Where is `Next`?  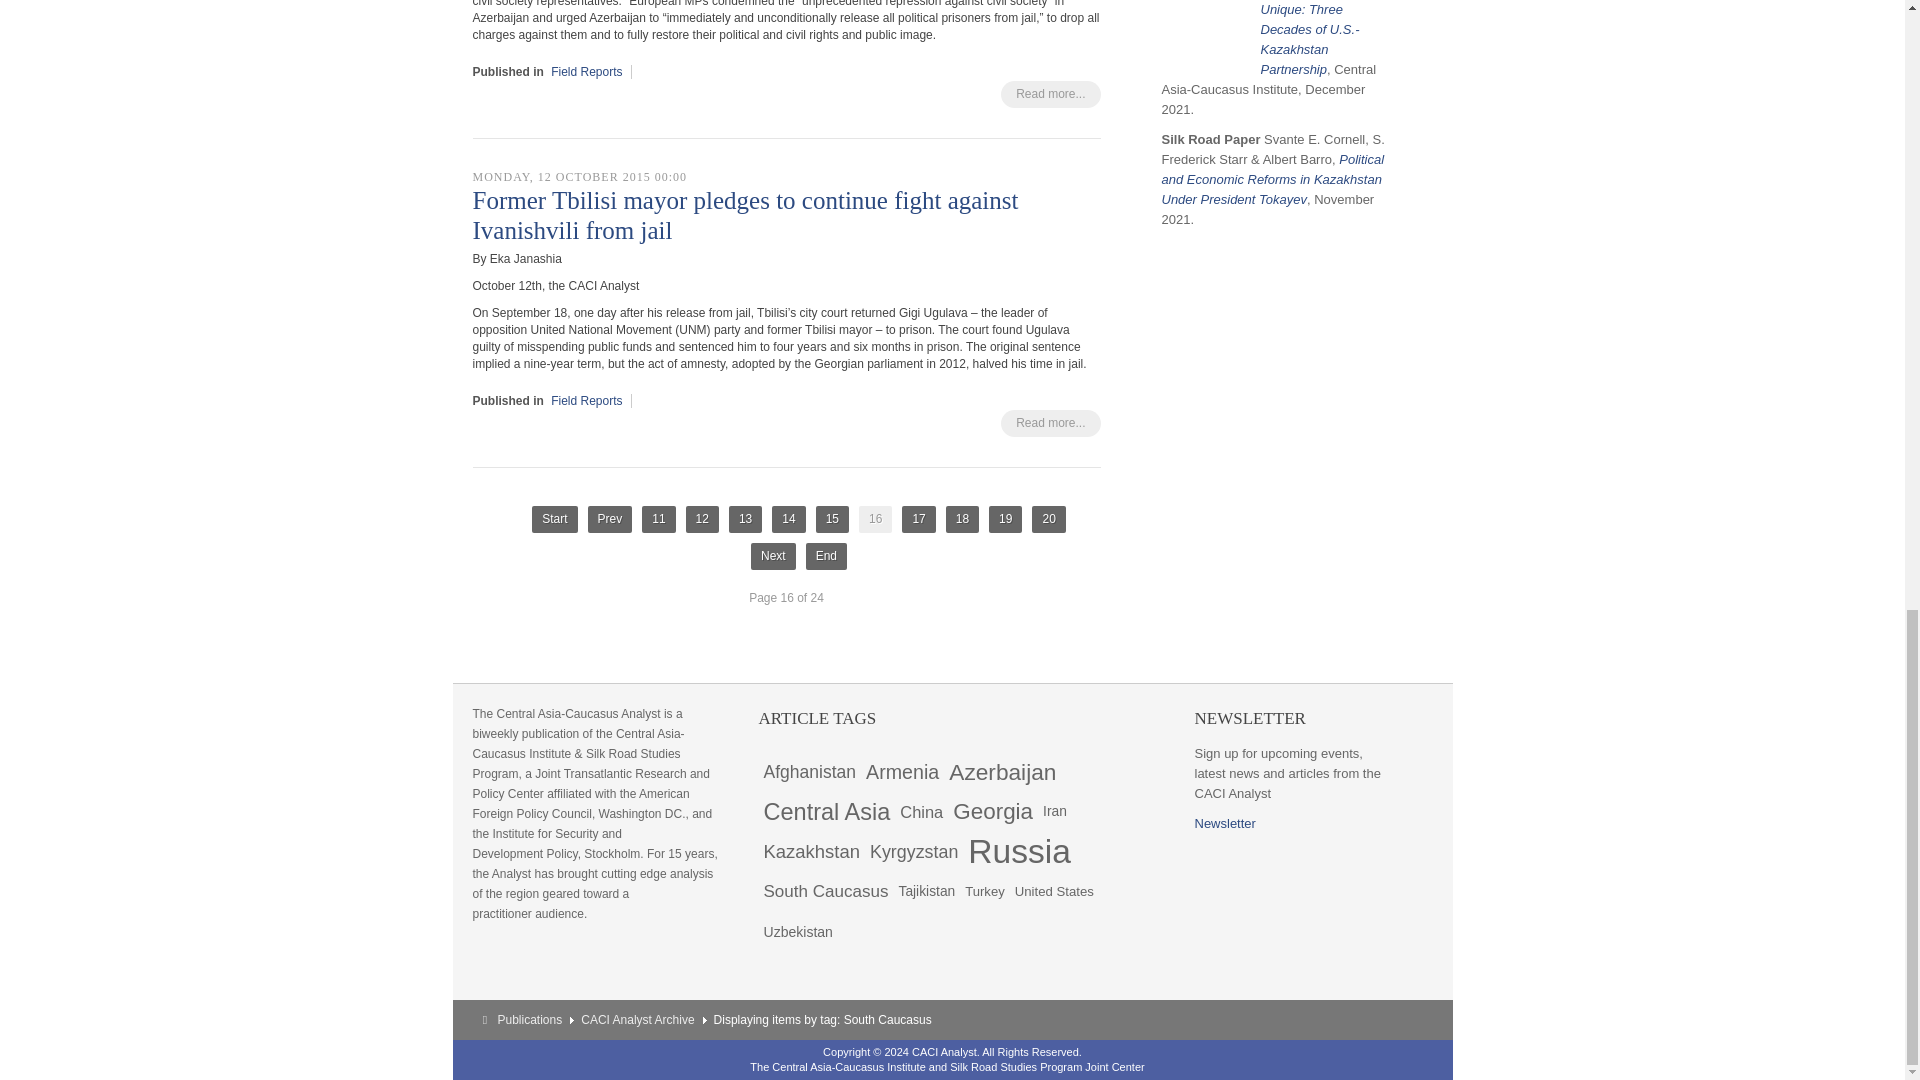
Next is located at coordinates (773, 556).